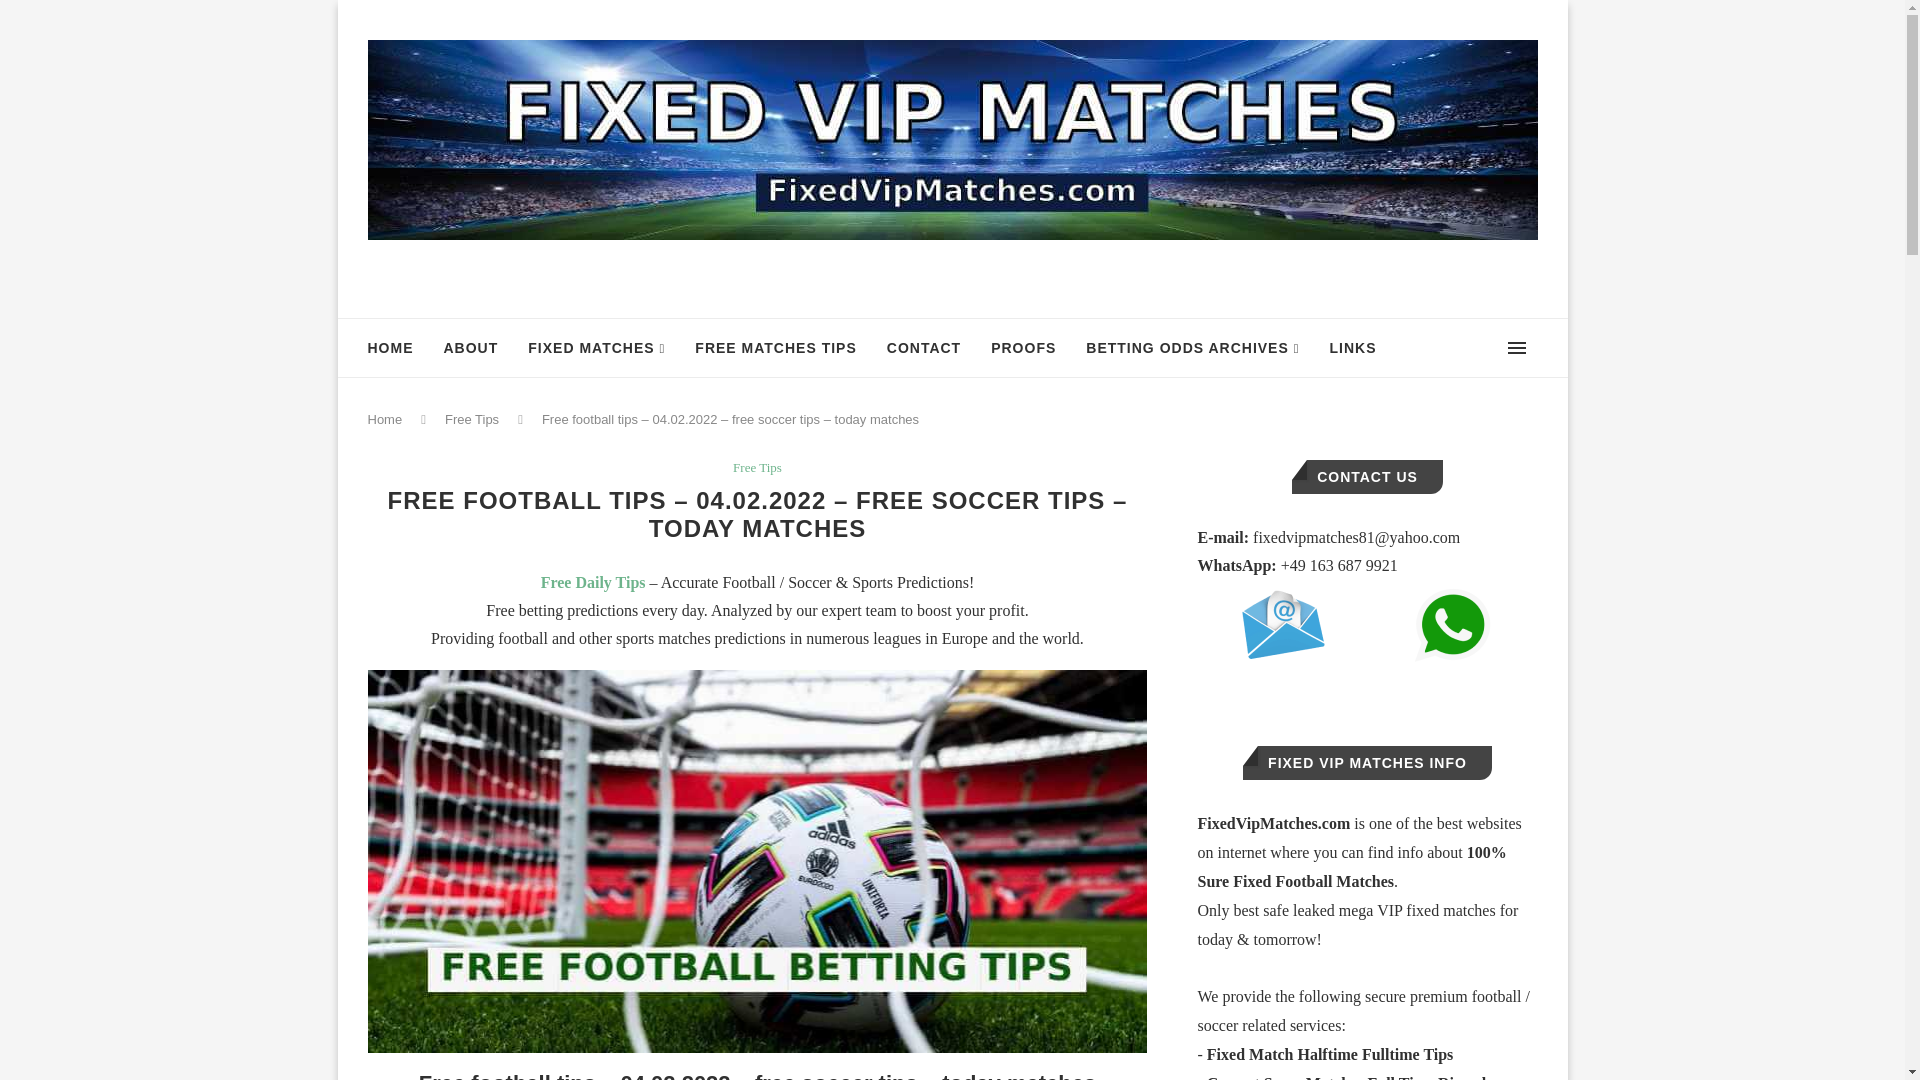  Describe the element at coordinates (386, 418) in the screenshot. I see `Home` at that location.